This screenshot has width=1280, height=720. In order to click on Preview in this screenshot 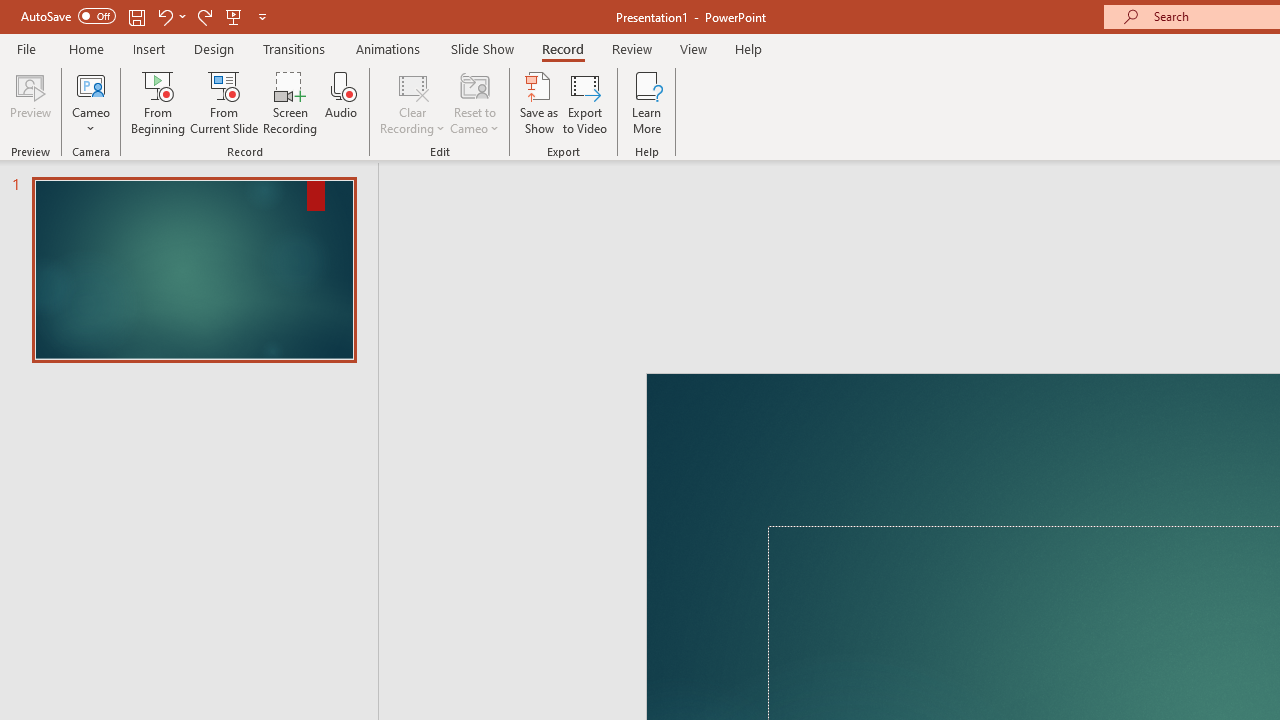, I will do `click(30, 102)`.